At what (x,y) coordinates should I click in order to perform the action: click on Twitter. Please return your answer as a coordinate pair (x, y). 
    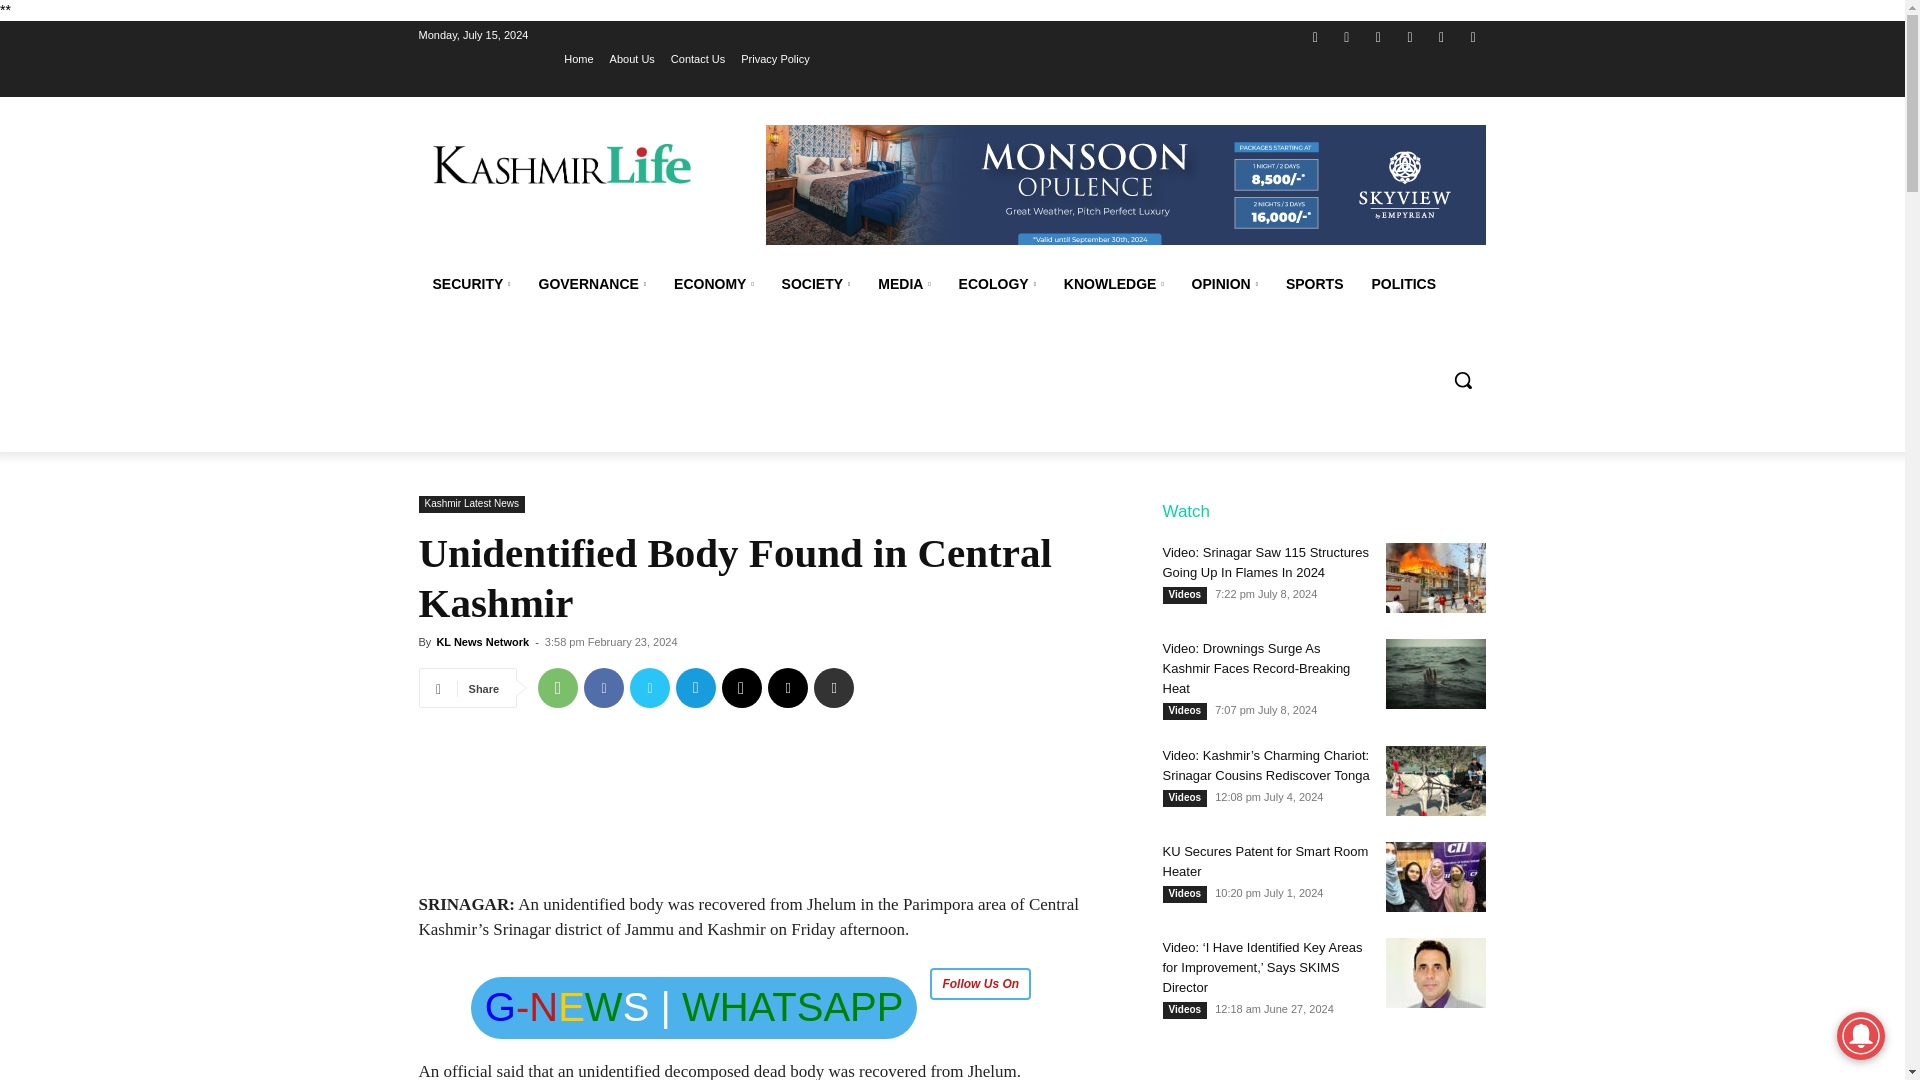
    Looking at the image, I should click on (1378, 36).